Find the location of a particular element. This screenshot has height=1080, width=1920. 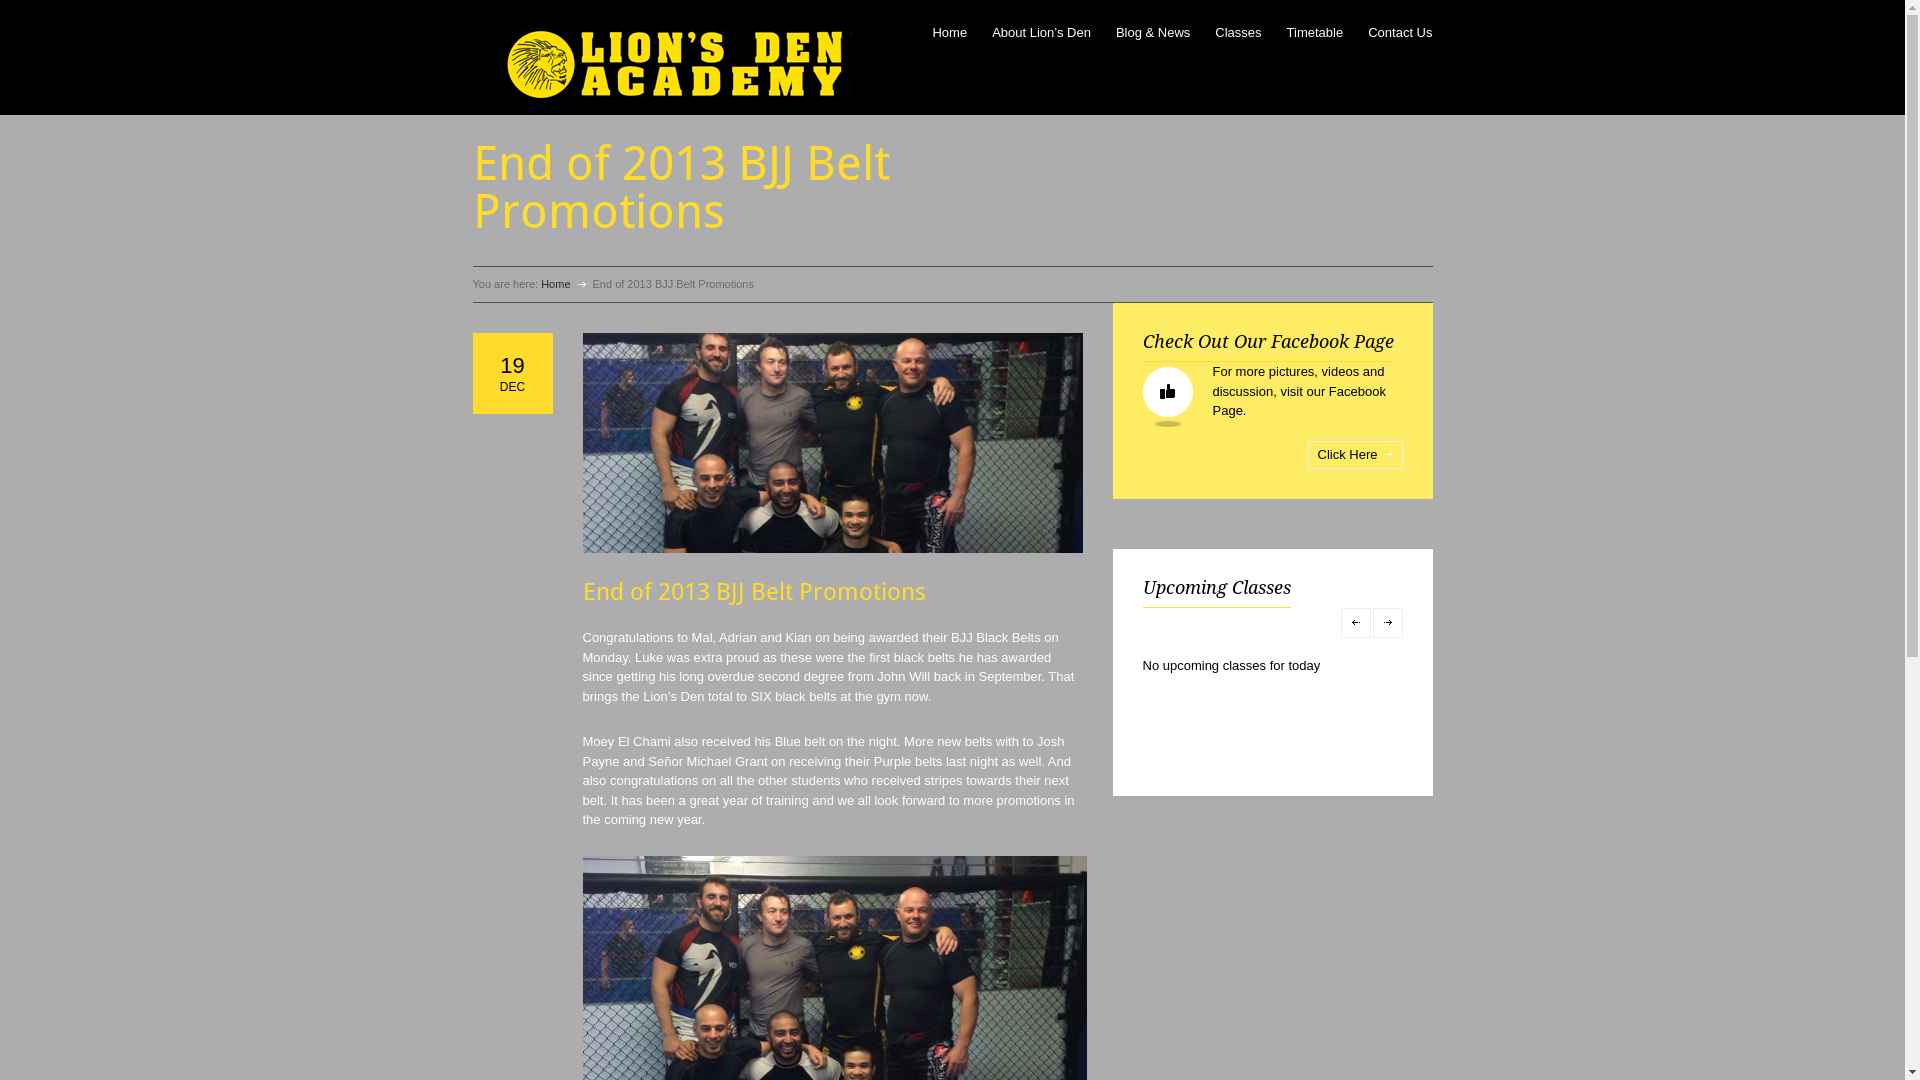

Home is located at coordinates (950, 29).